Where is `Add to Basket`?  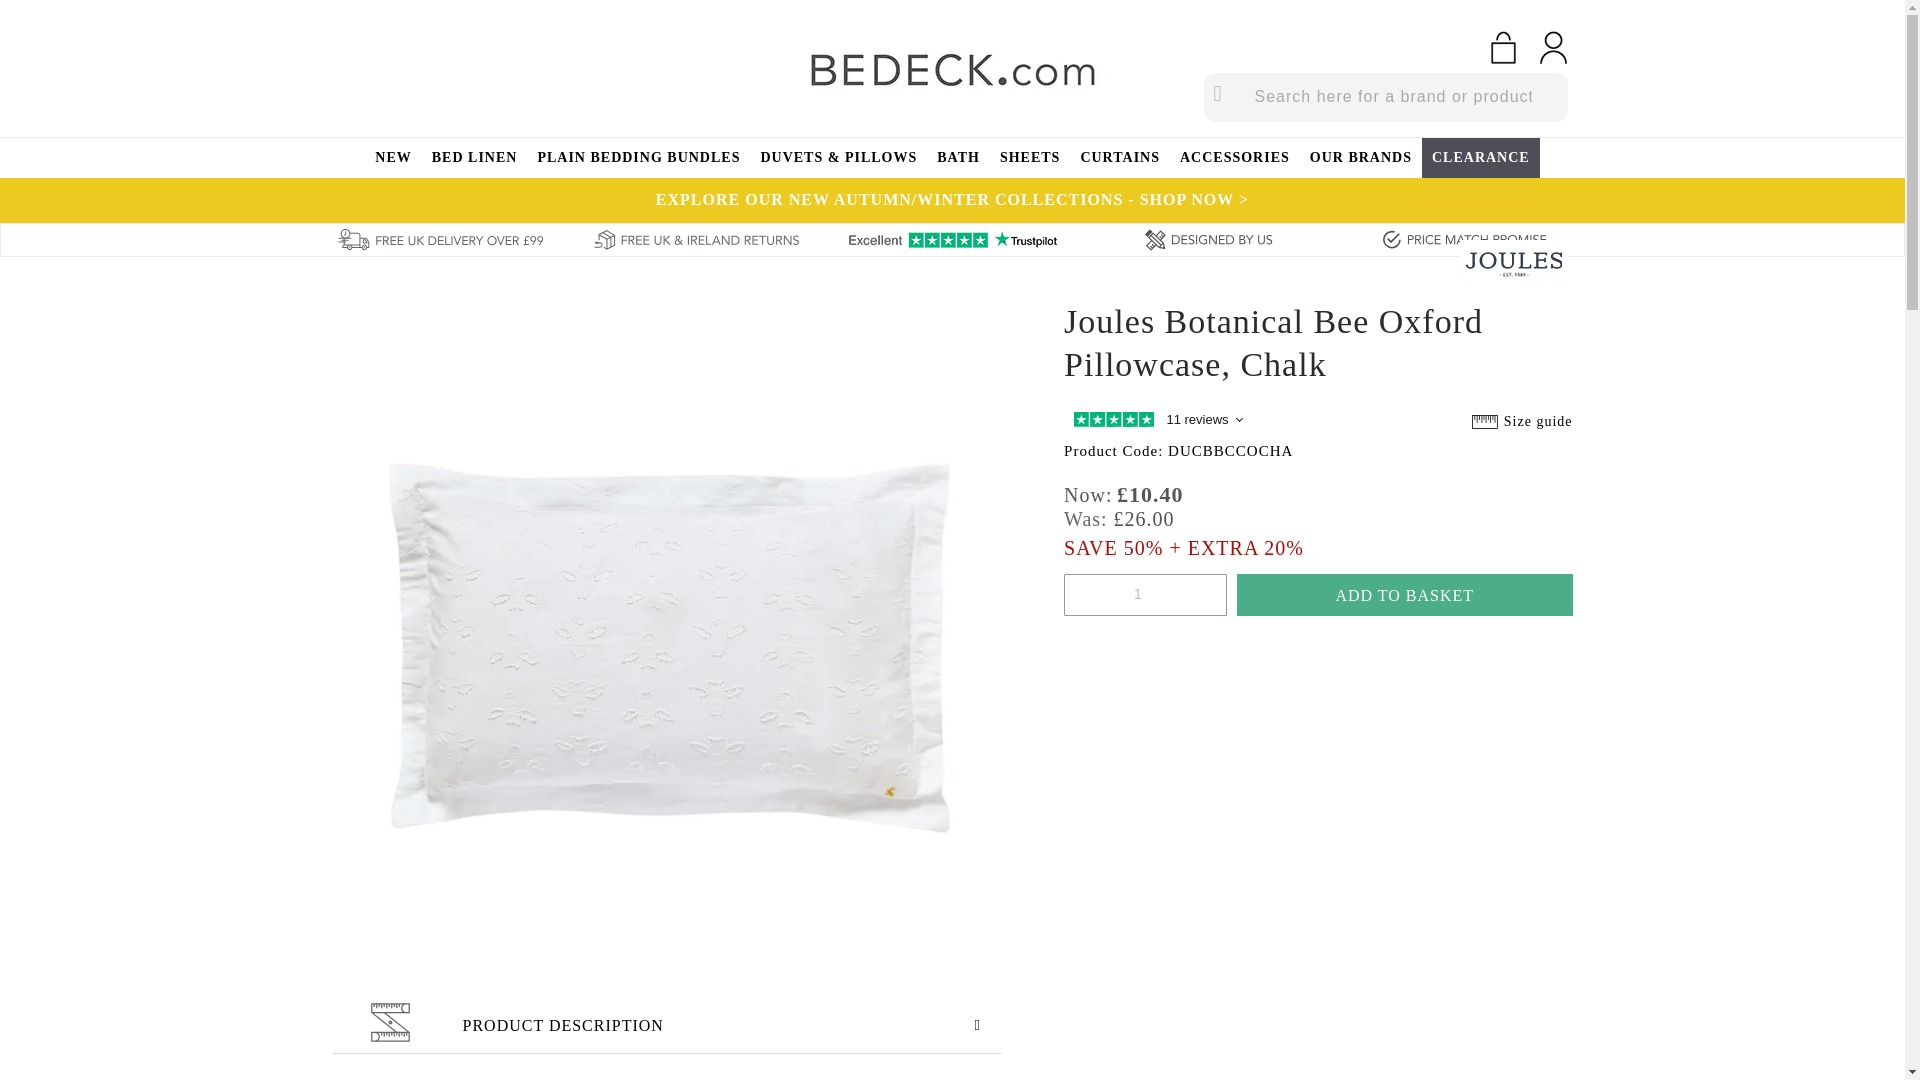 Add to Basket is located at coordinates (1404, 594).